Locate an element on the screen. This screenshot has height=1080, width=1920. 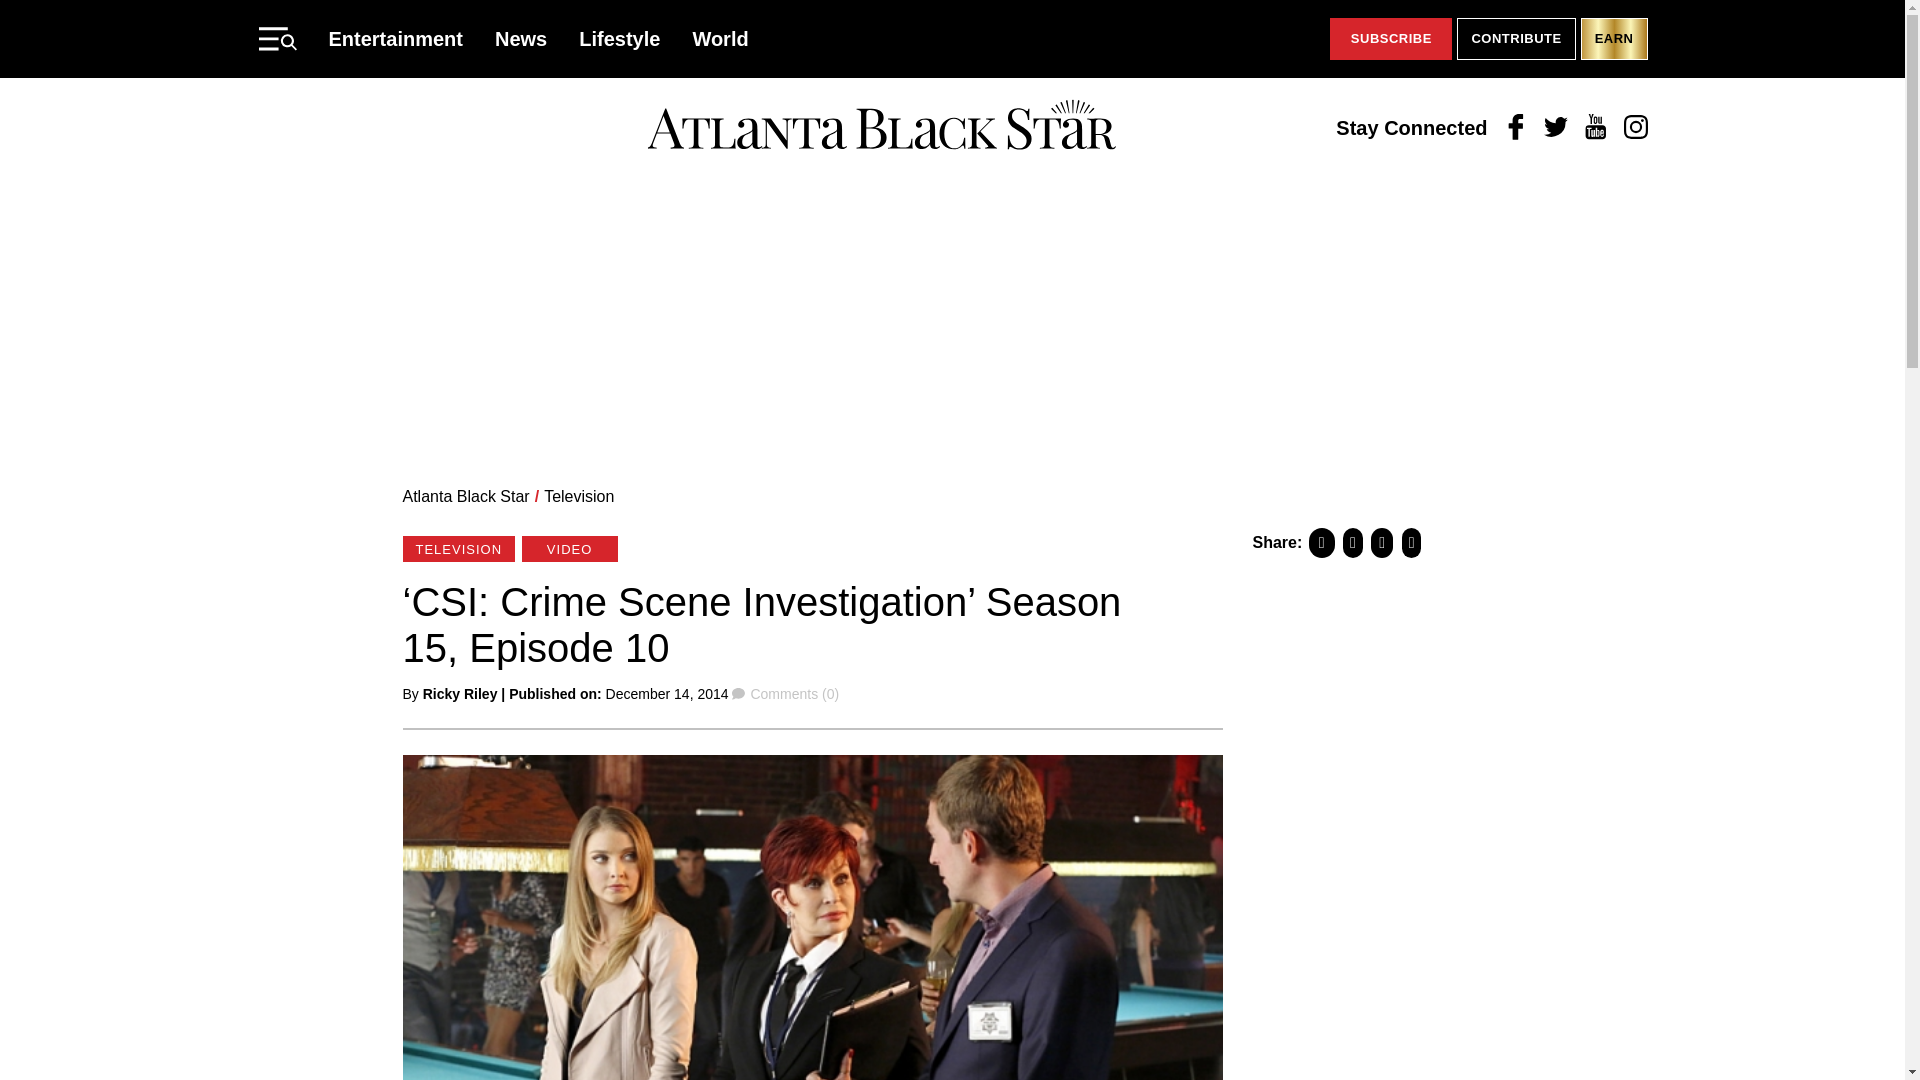
EARN is located at coordinates (1614, 39).